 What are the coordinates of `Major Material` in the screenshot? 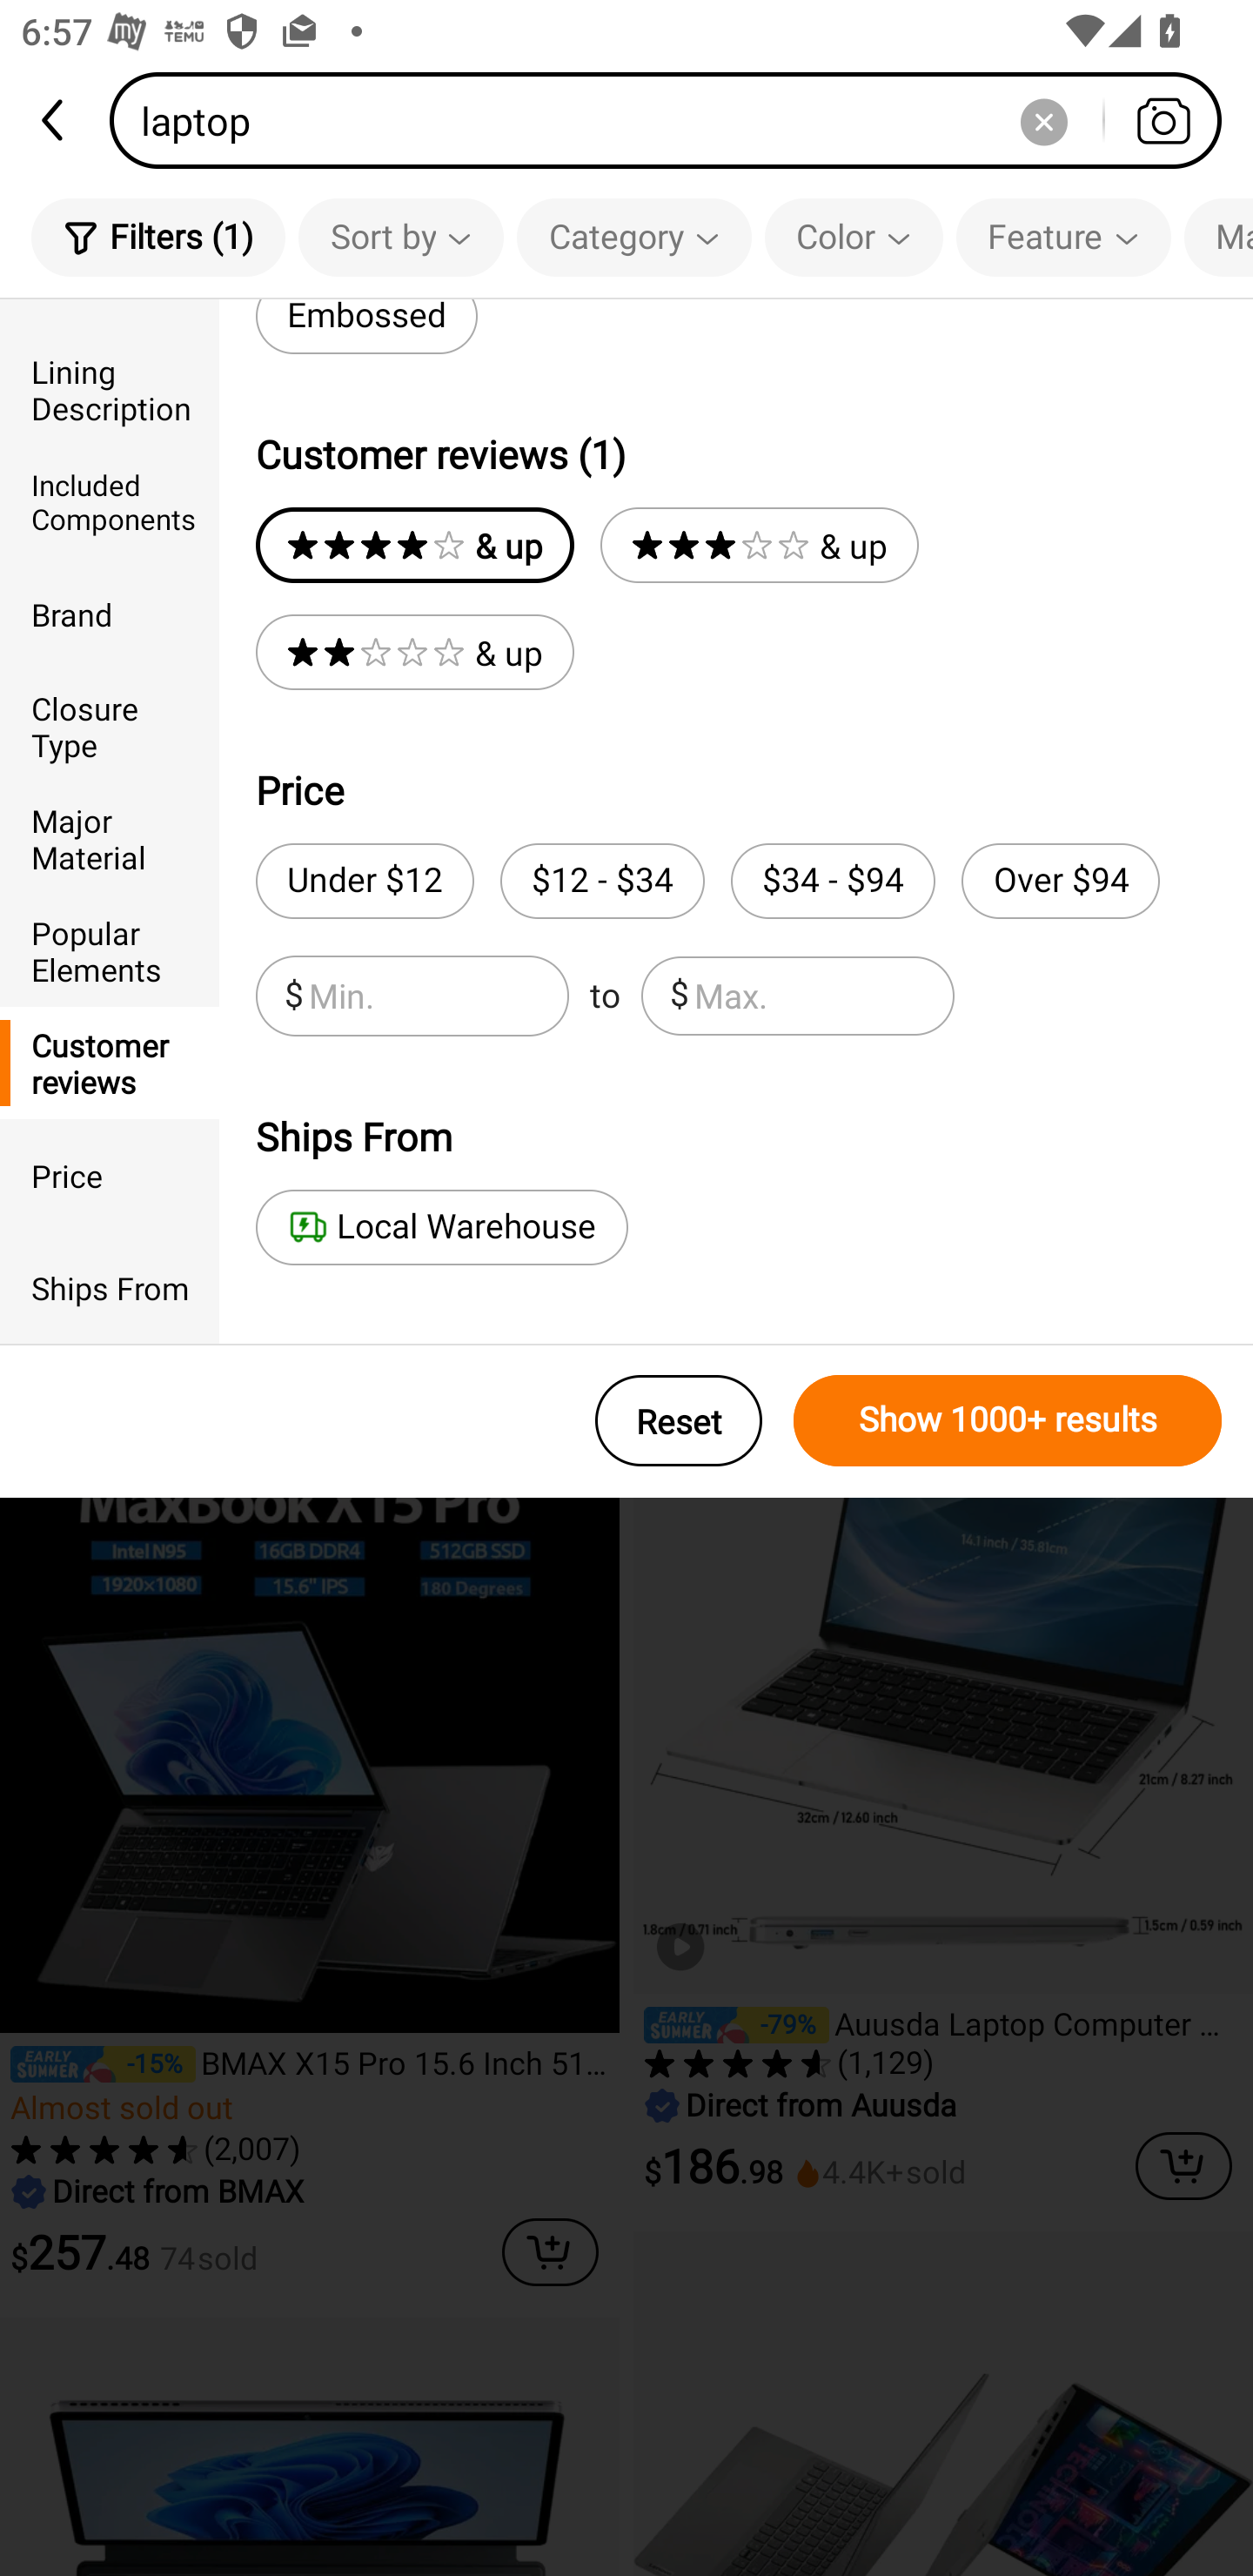 It's located at (110, 838).